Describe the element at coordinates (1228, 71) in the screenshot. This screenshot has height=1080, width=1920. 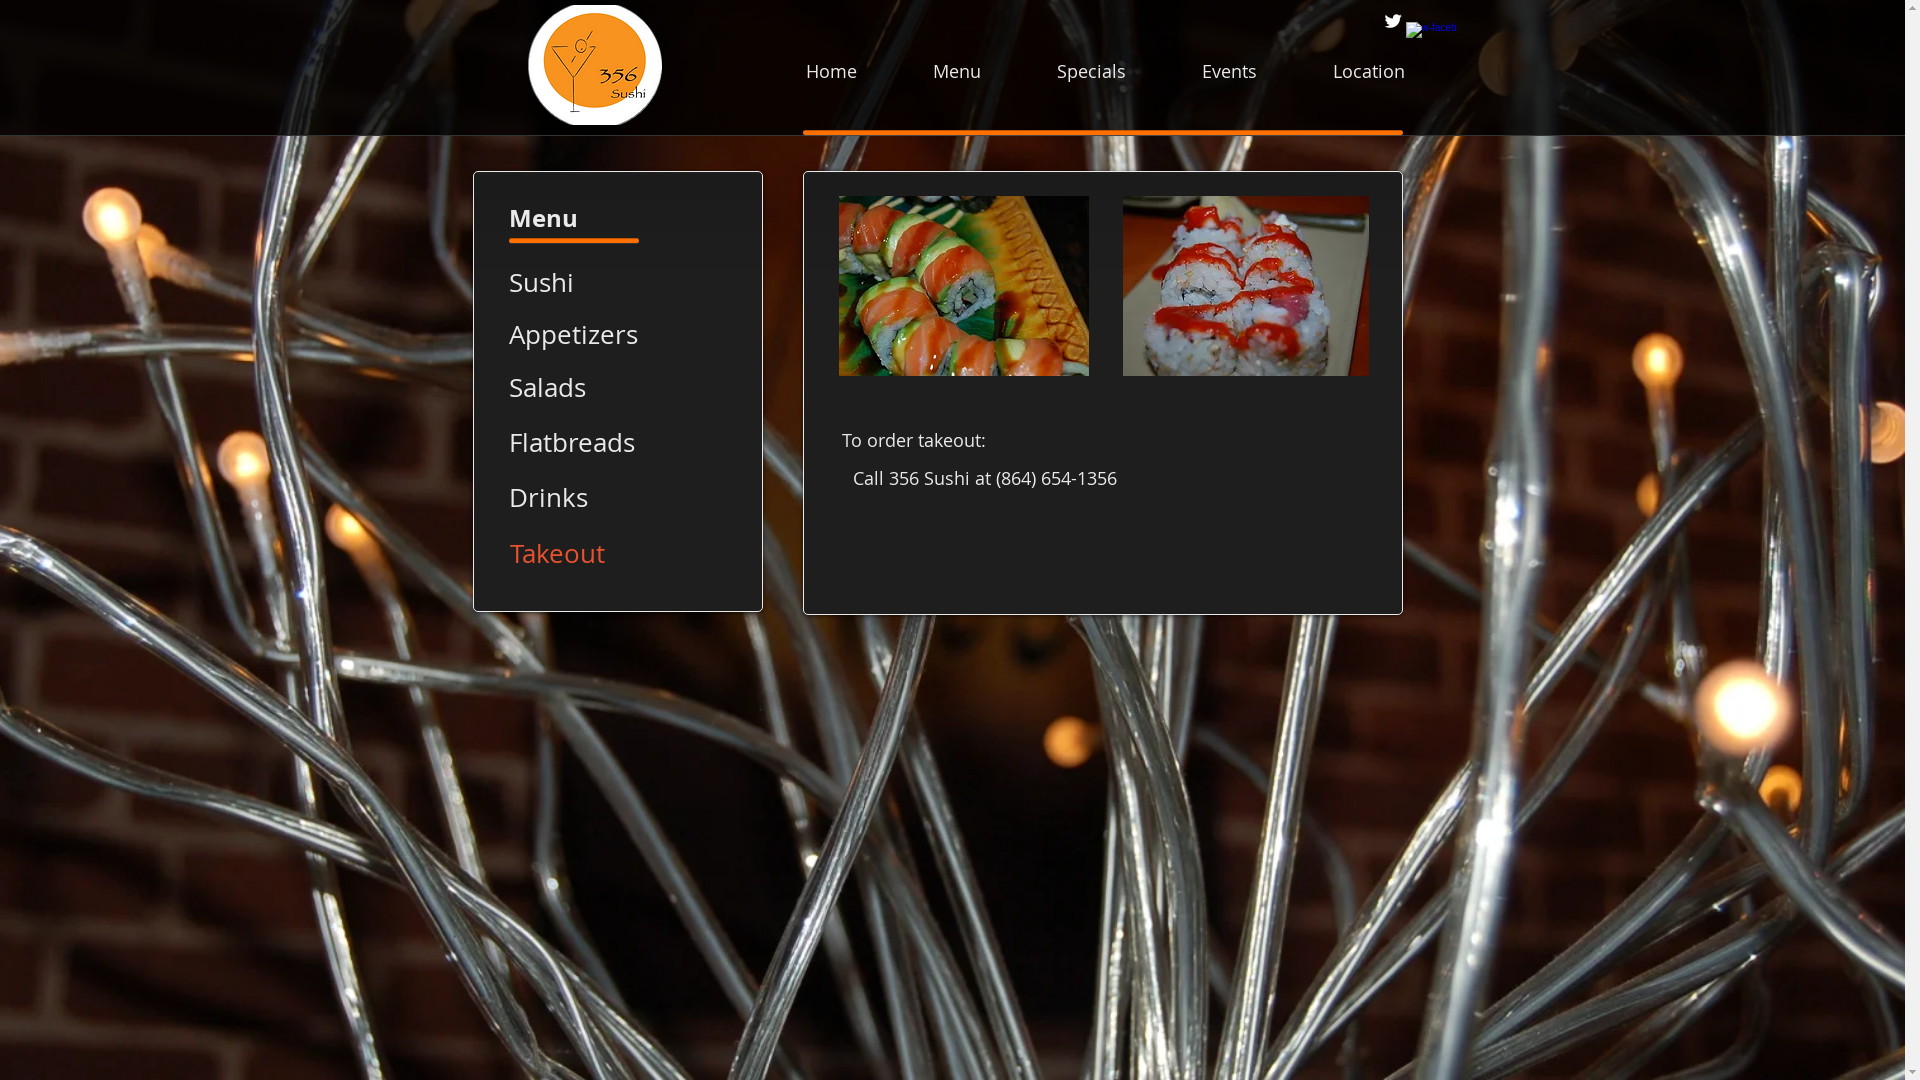
I see `Events` at that location.